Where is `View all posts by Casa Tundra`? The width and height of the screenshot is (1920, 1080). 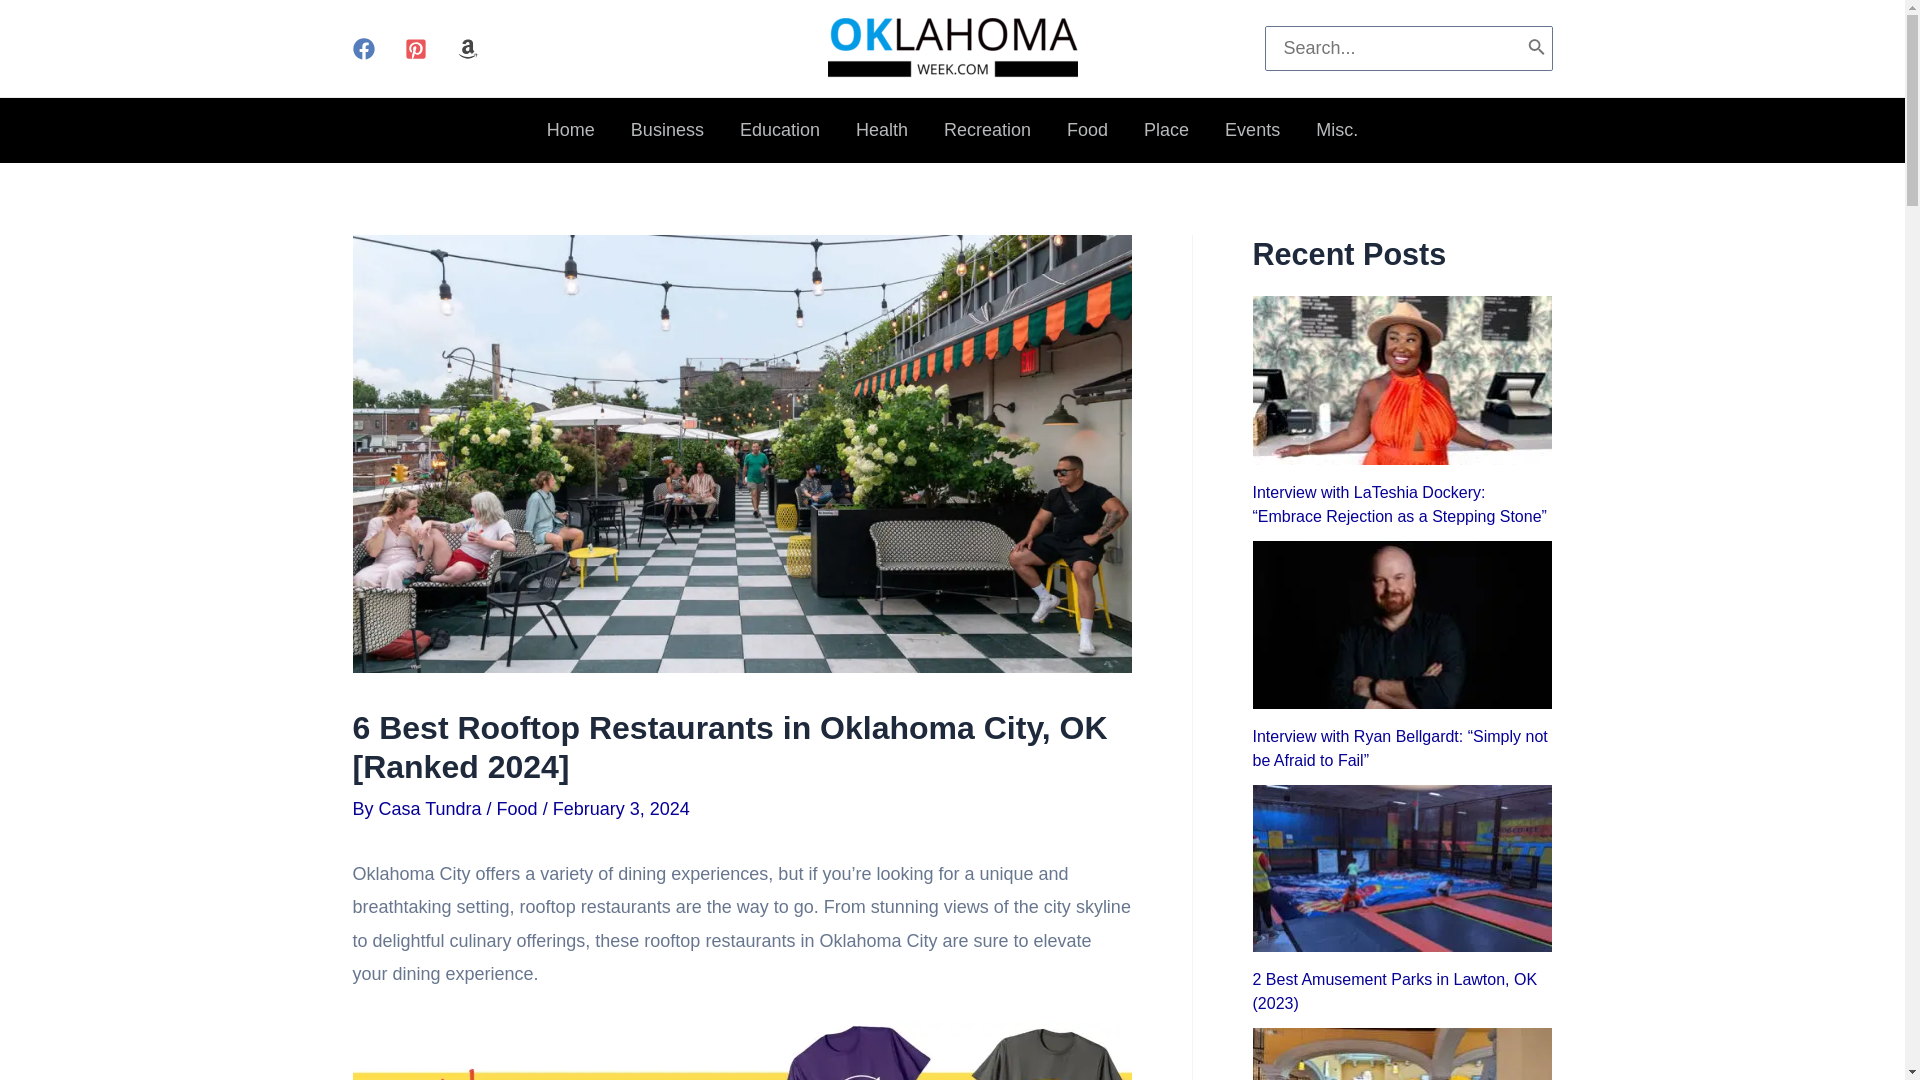 View all posts by Casa Tundra is located at coordinates (432, 808).